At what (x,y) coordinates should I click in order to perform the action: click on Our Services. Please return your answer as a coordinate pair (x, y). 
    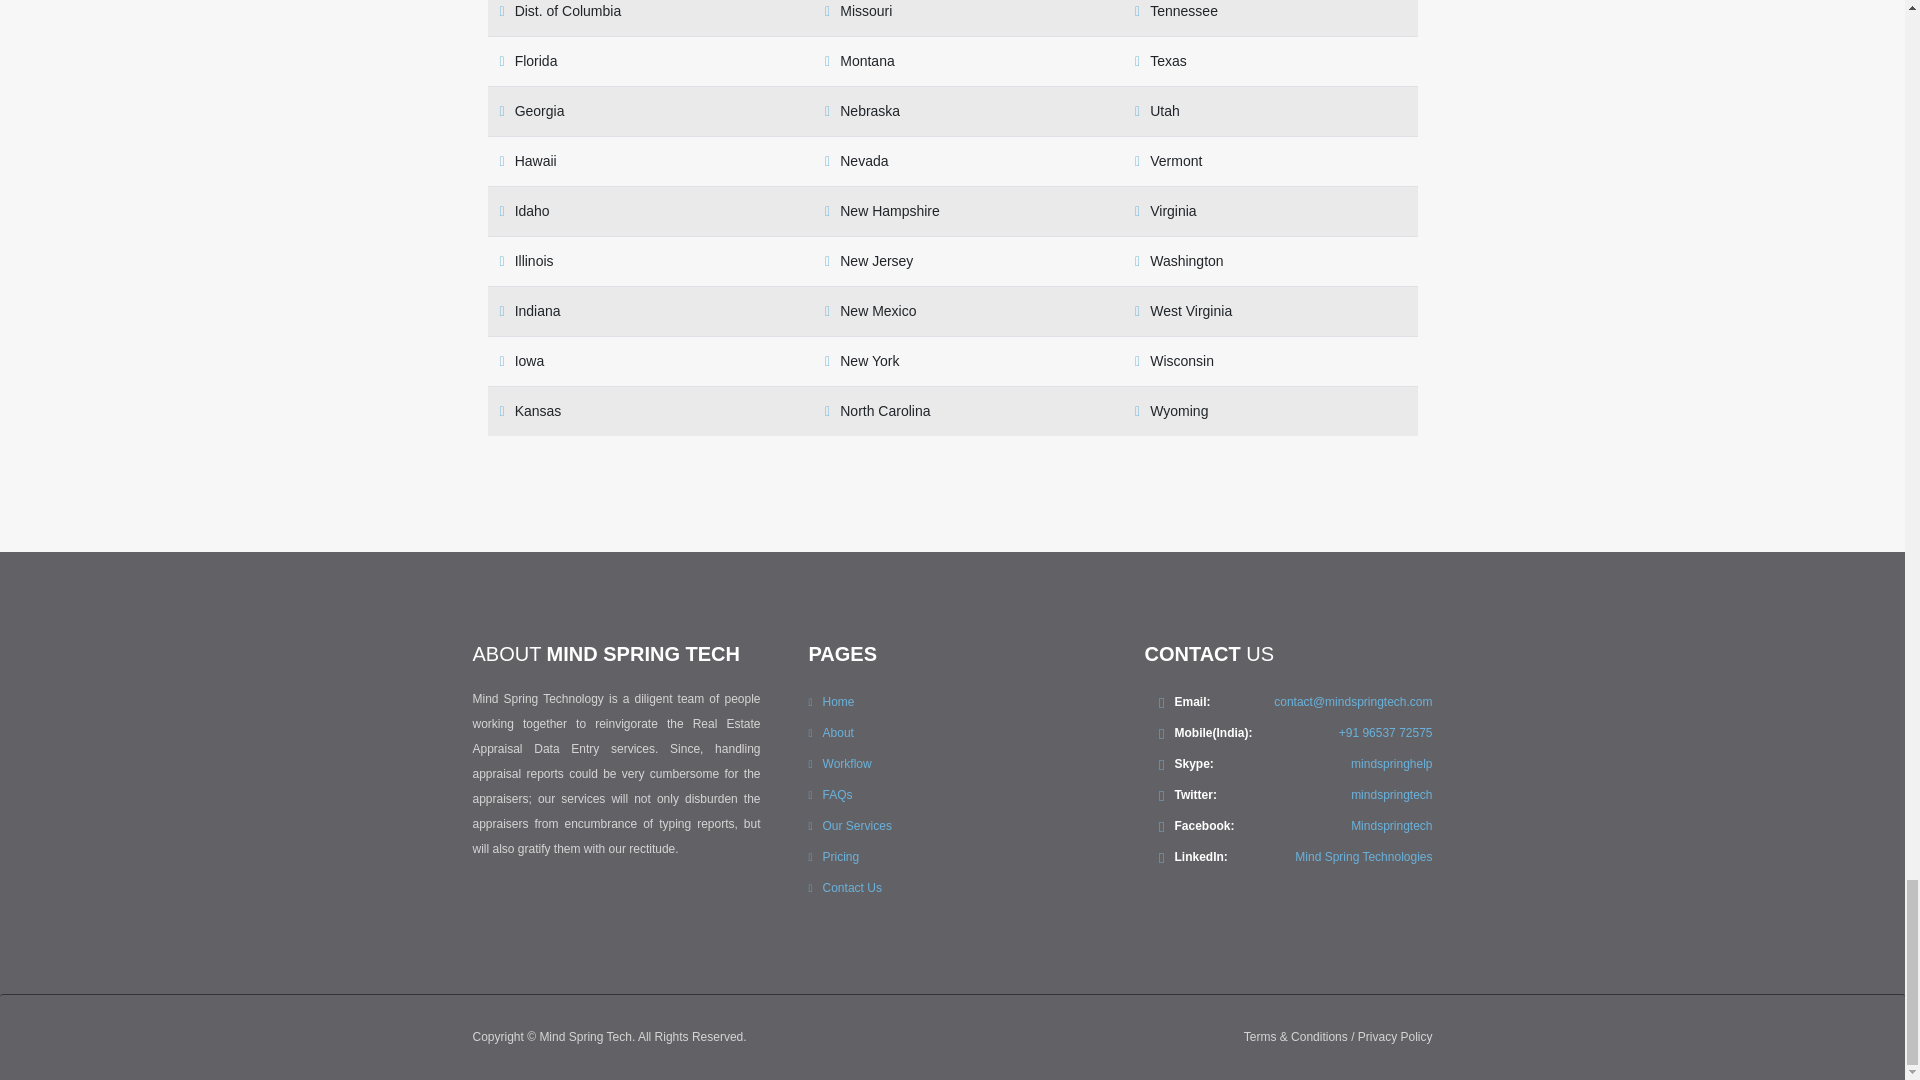
    Looking at the image, I should click on (858, 825).